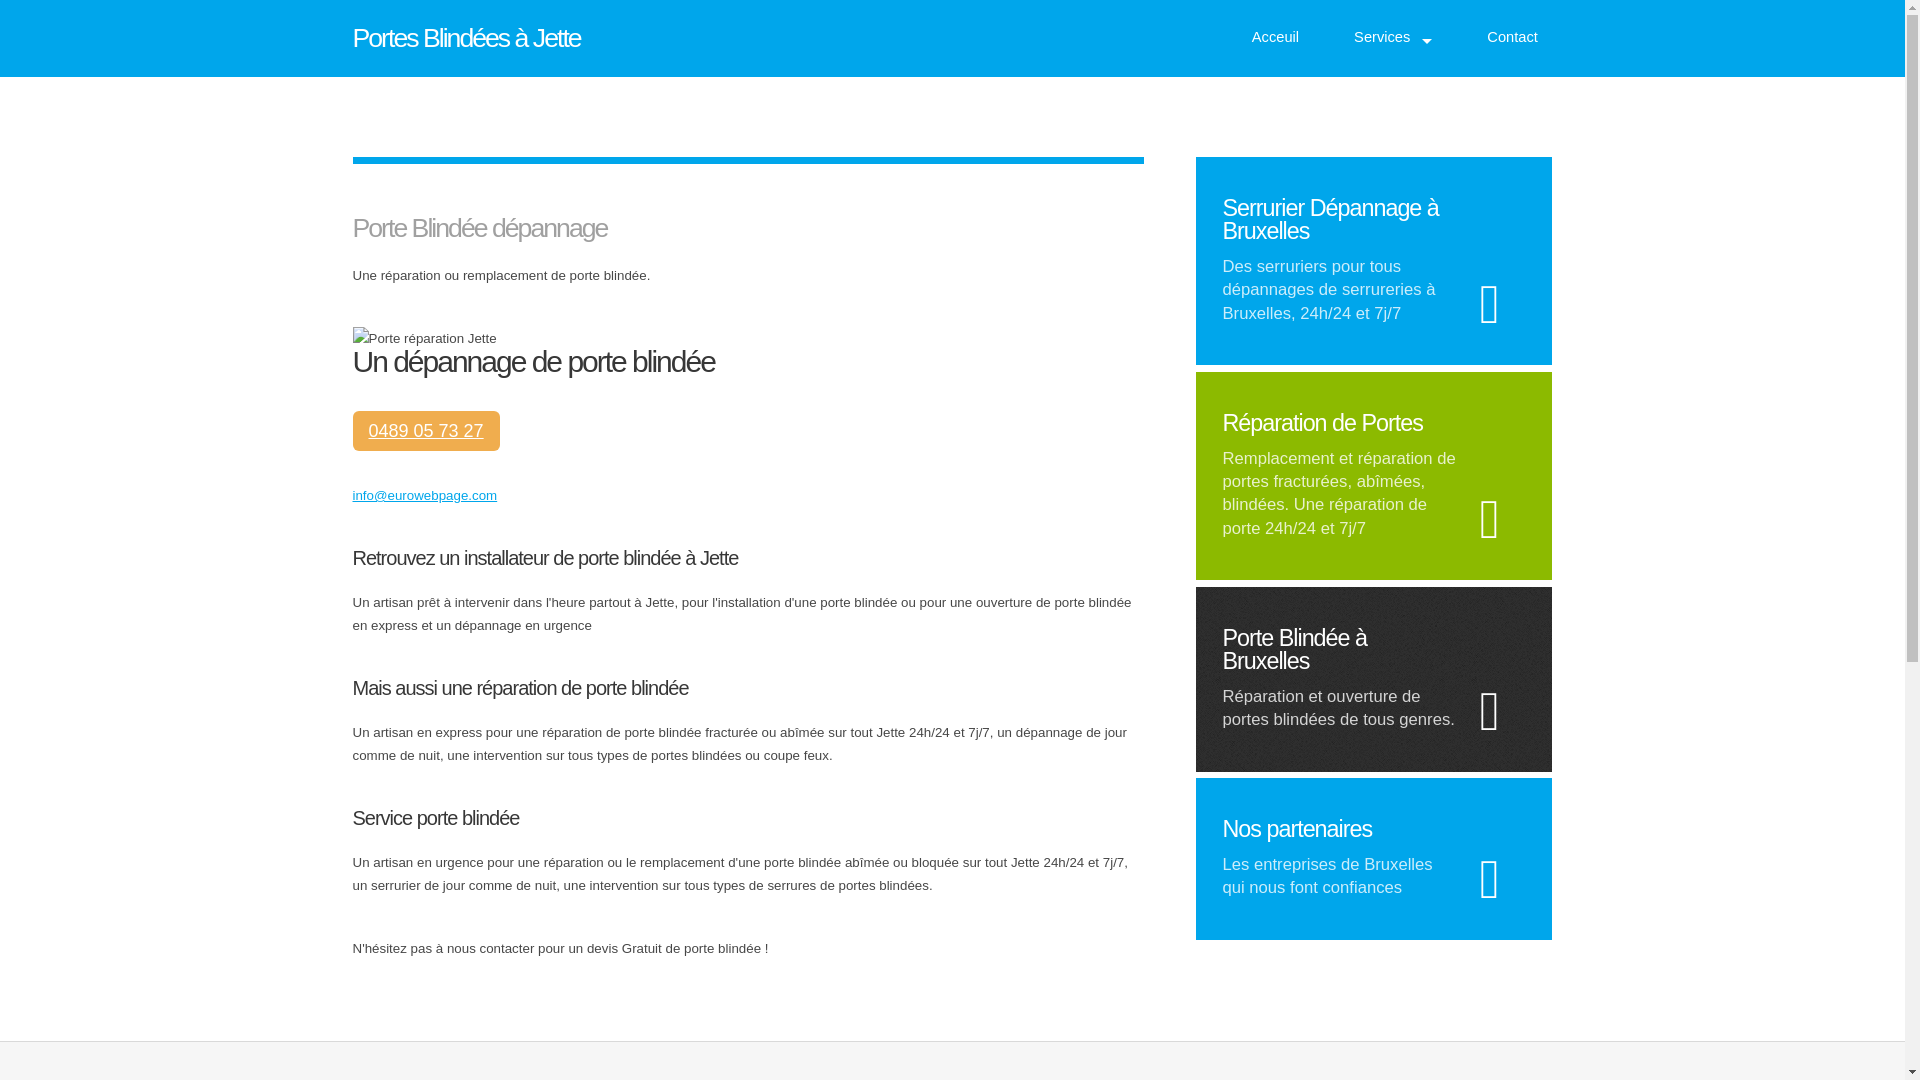 The height and width of the screenshot is (1080, 1920). What do you see at coordinates (1513, 38) in the screenshot?
I see `Contact` at bounding box center [1513, 38].